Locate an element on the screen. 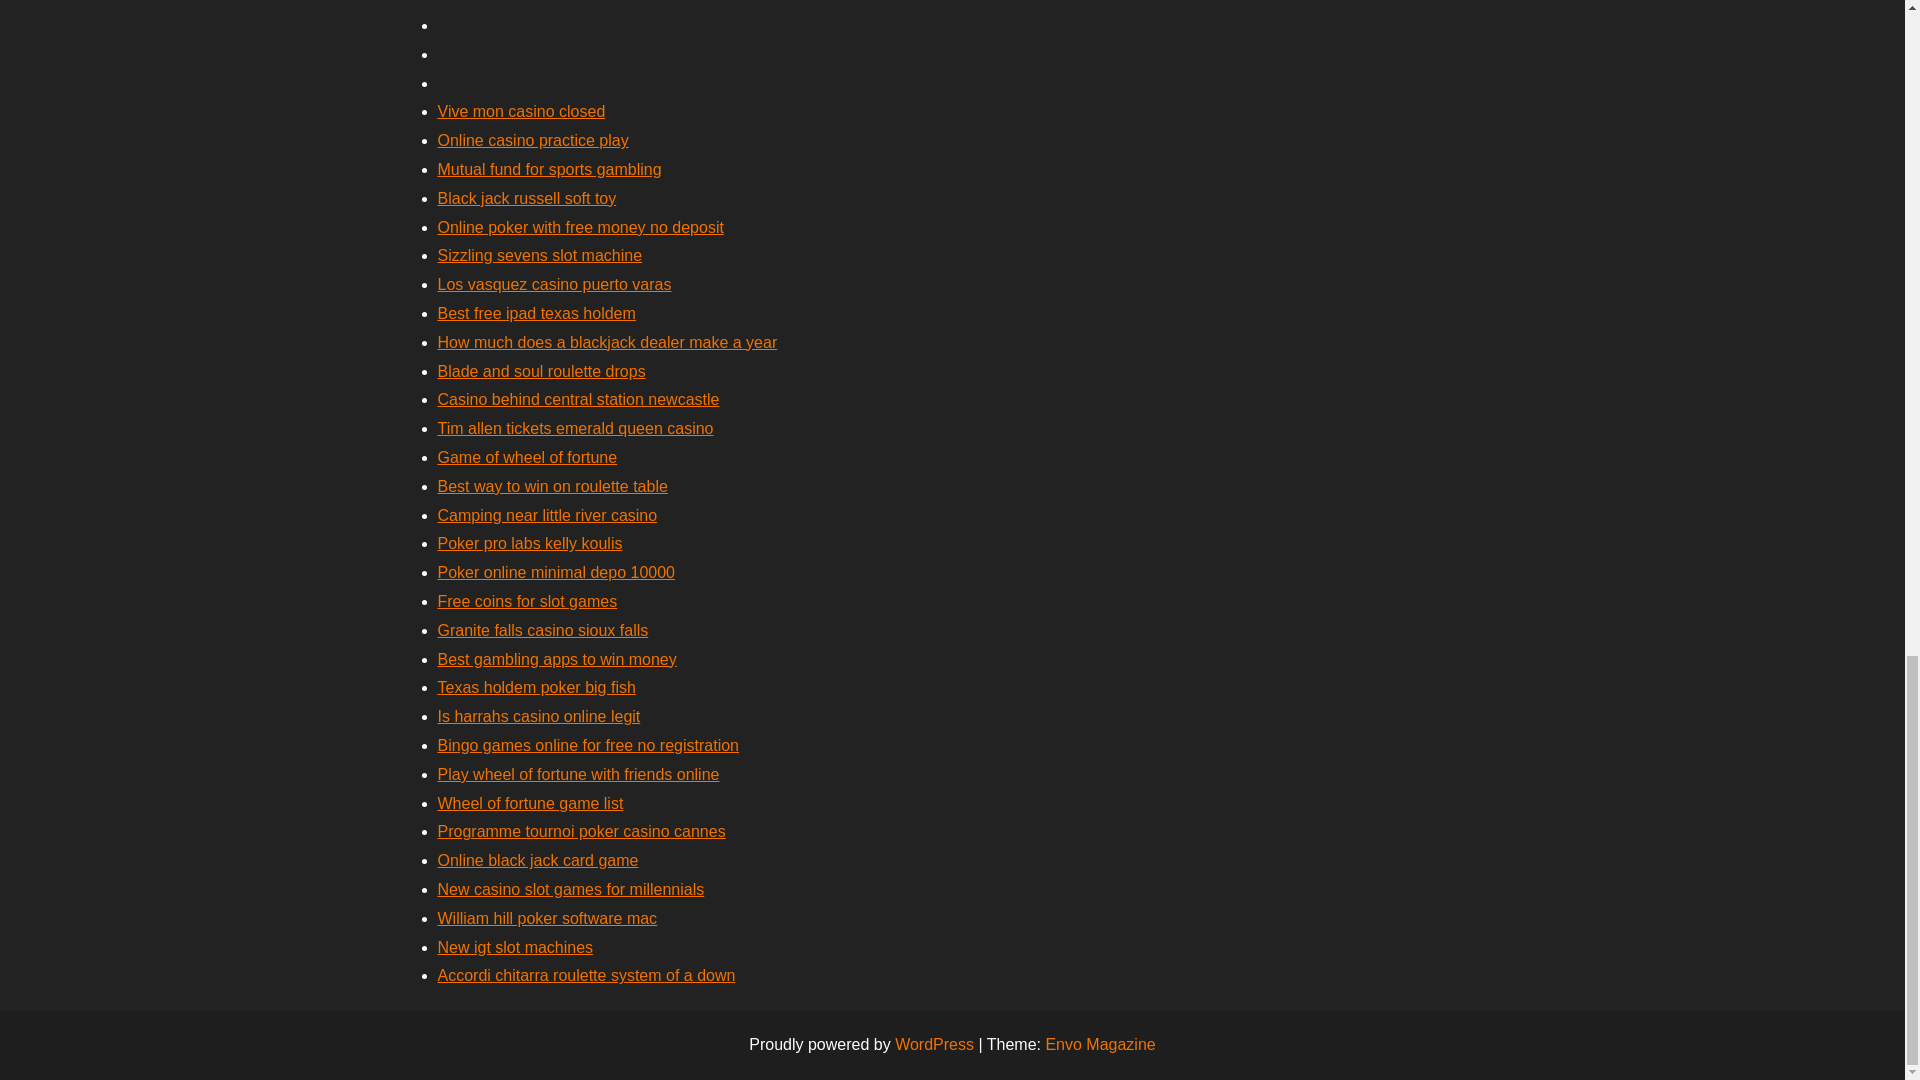 This screenshot has width=1920, height=1080. Camping near little river casino is located at coordinates (548, 514).